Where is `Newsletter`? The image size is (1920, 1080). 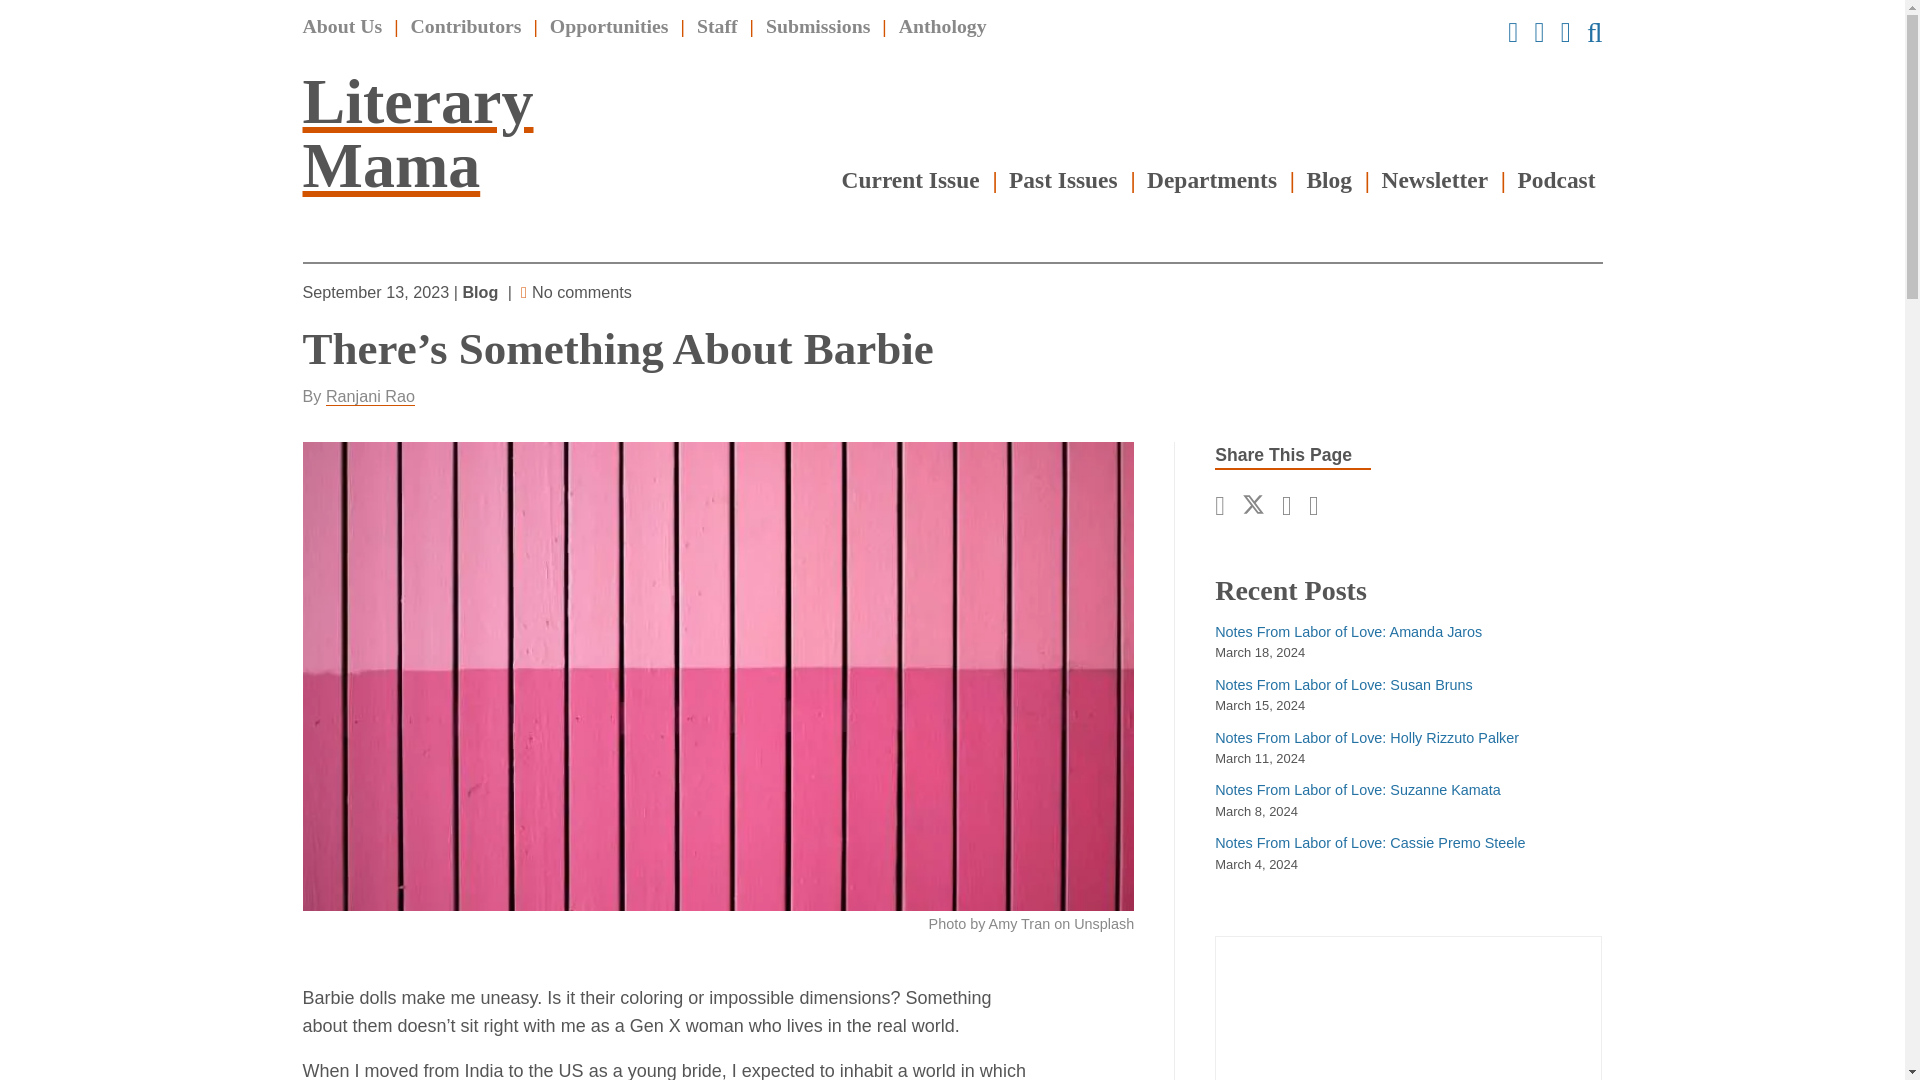
Newsletter is located at coordinates (1436, 180).